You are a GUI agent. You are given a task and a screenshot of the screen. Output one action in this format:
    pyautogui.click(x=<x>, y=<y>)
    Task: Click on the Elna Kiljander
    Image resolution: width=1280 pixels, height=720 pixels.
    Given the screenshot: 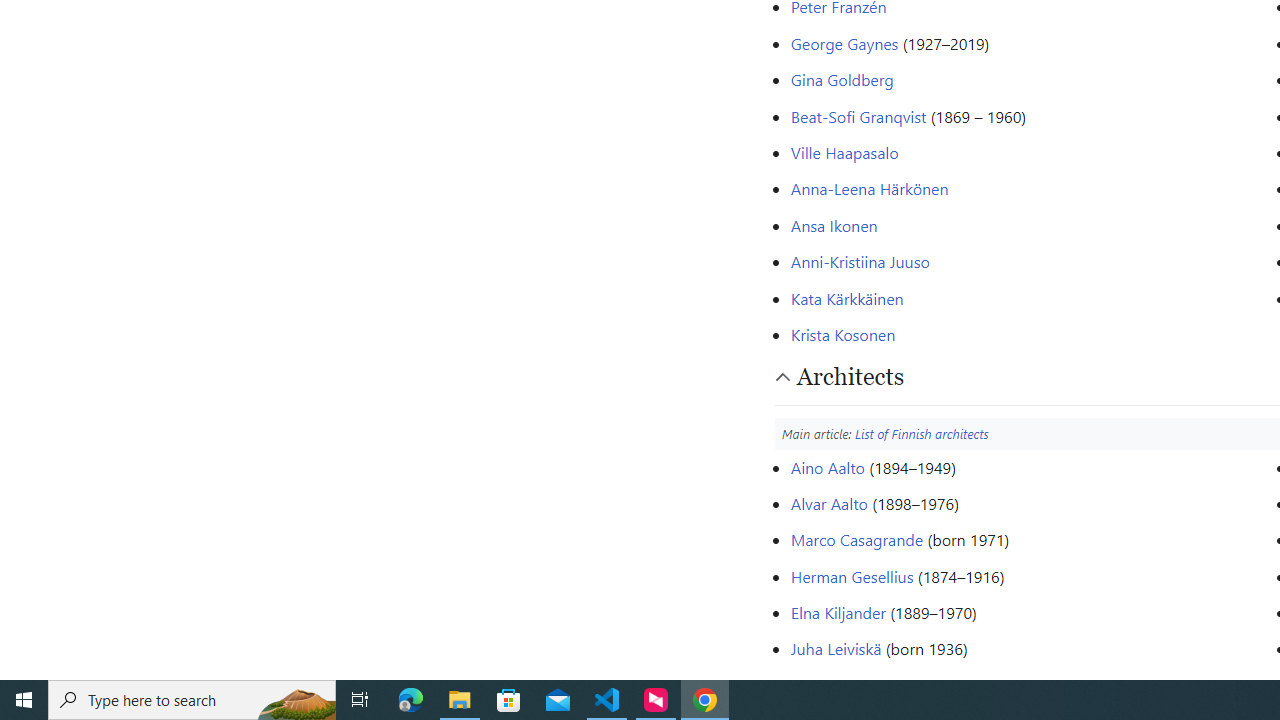 What is the action you would take?
    pyautogui.click(x=837, y=612)
    